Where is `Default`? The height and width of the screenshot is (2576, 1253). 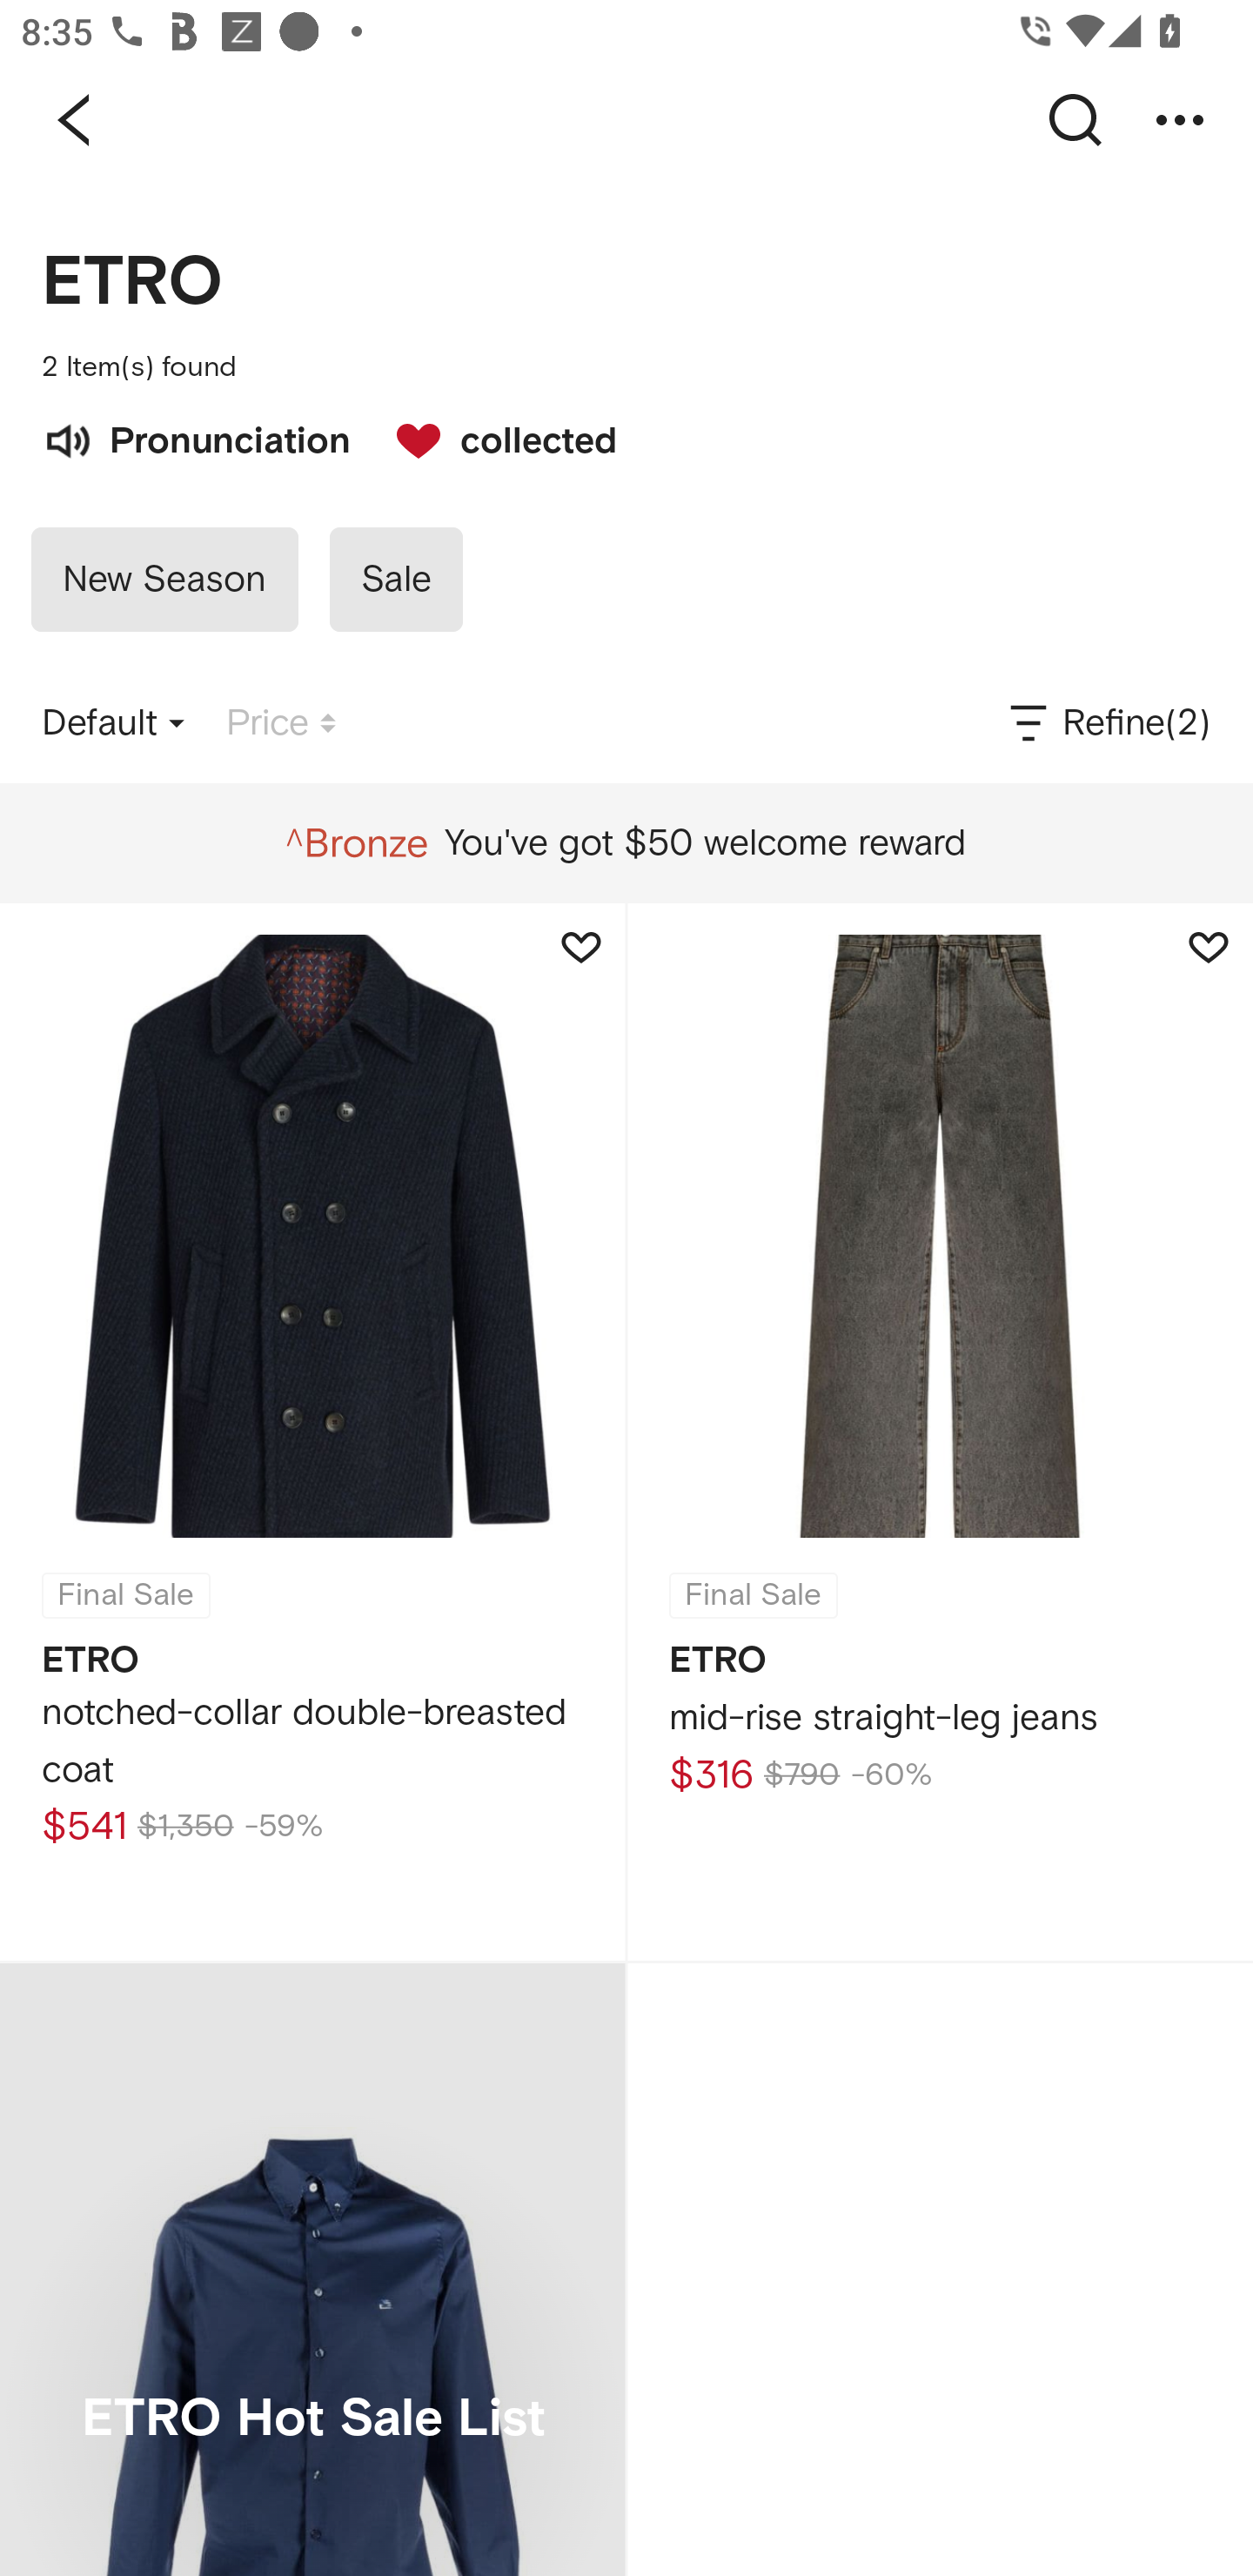
Default is located at coordinates (113, 723).